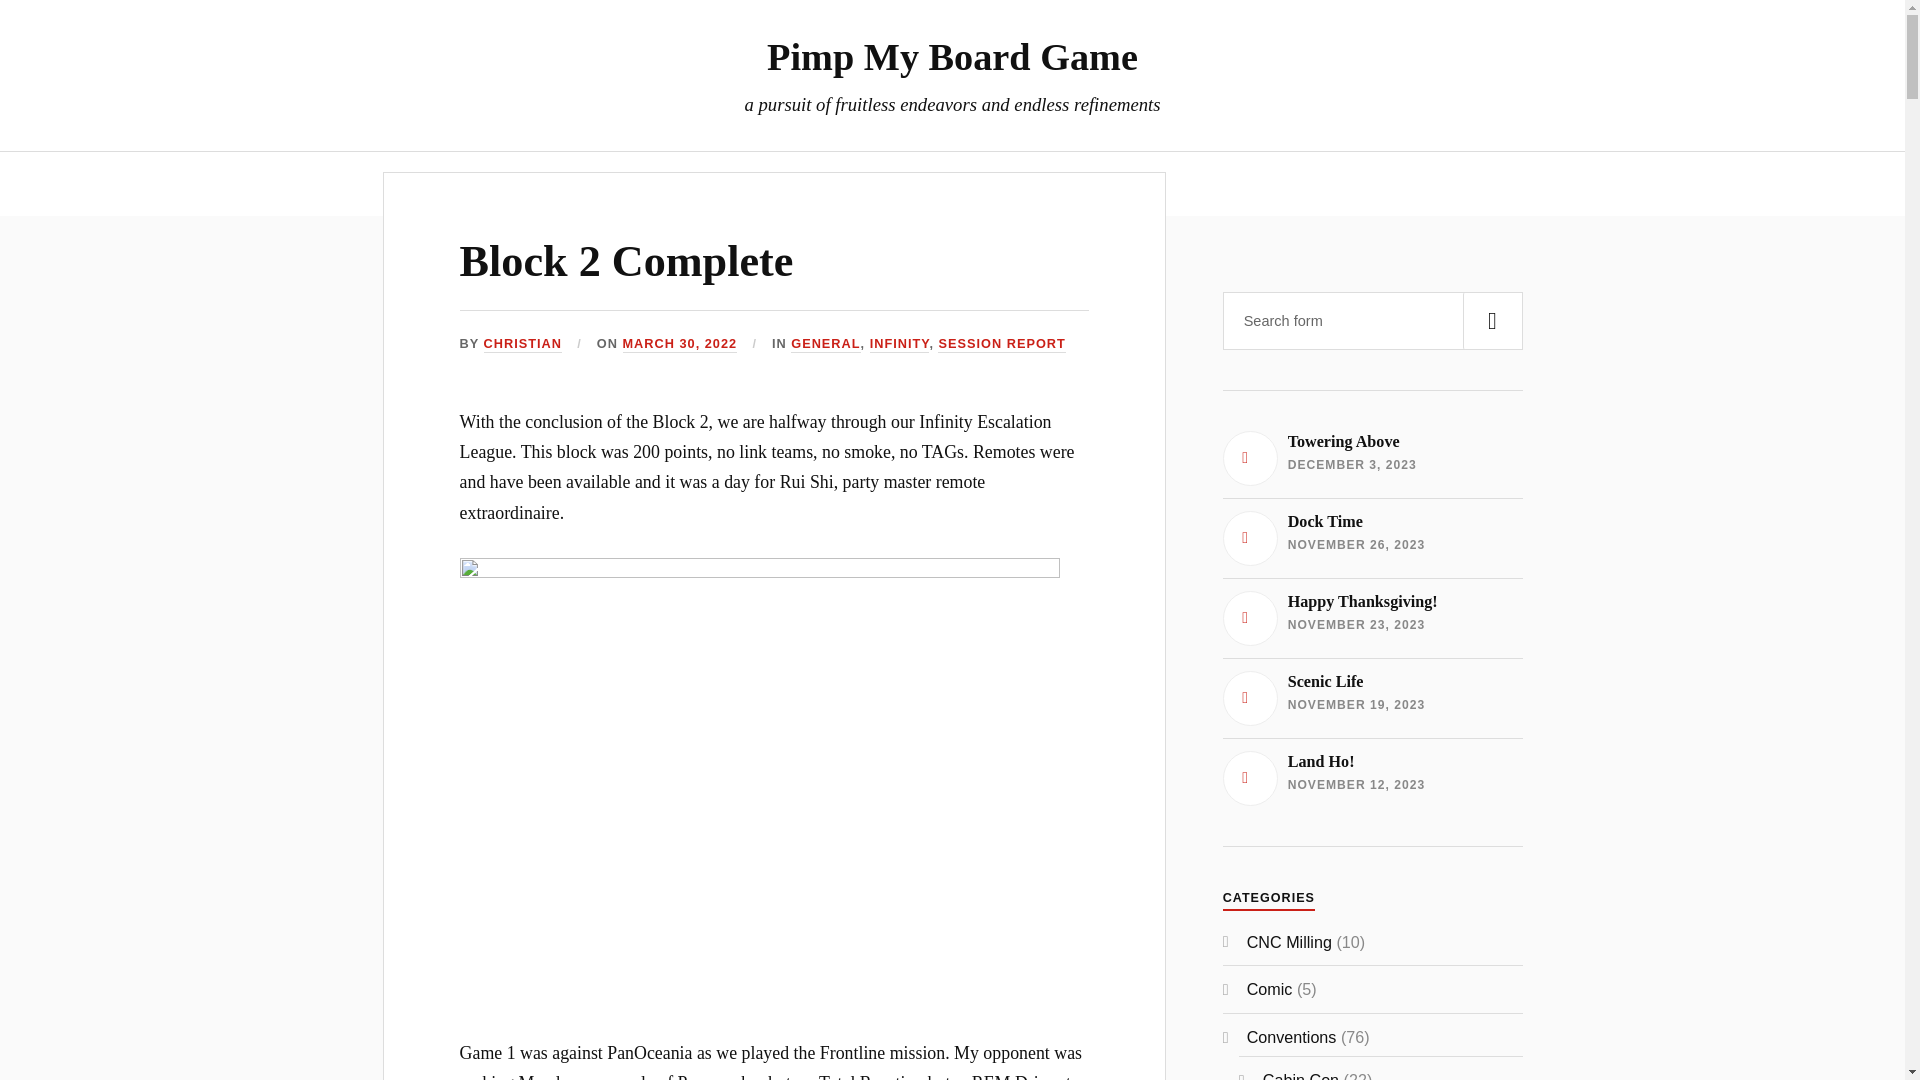 The image size is (1920, 1080). Describe the element at coordinates (522, 344) in the screenshot. I see `Posts by Christian` at that location.